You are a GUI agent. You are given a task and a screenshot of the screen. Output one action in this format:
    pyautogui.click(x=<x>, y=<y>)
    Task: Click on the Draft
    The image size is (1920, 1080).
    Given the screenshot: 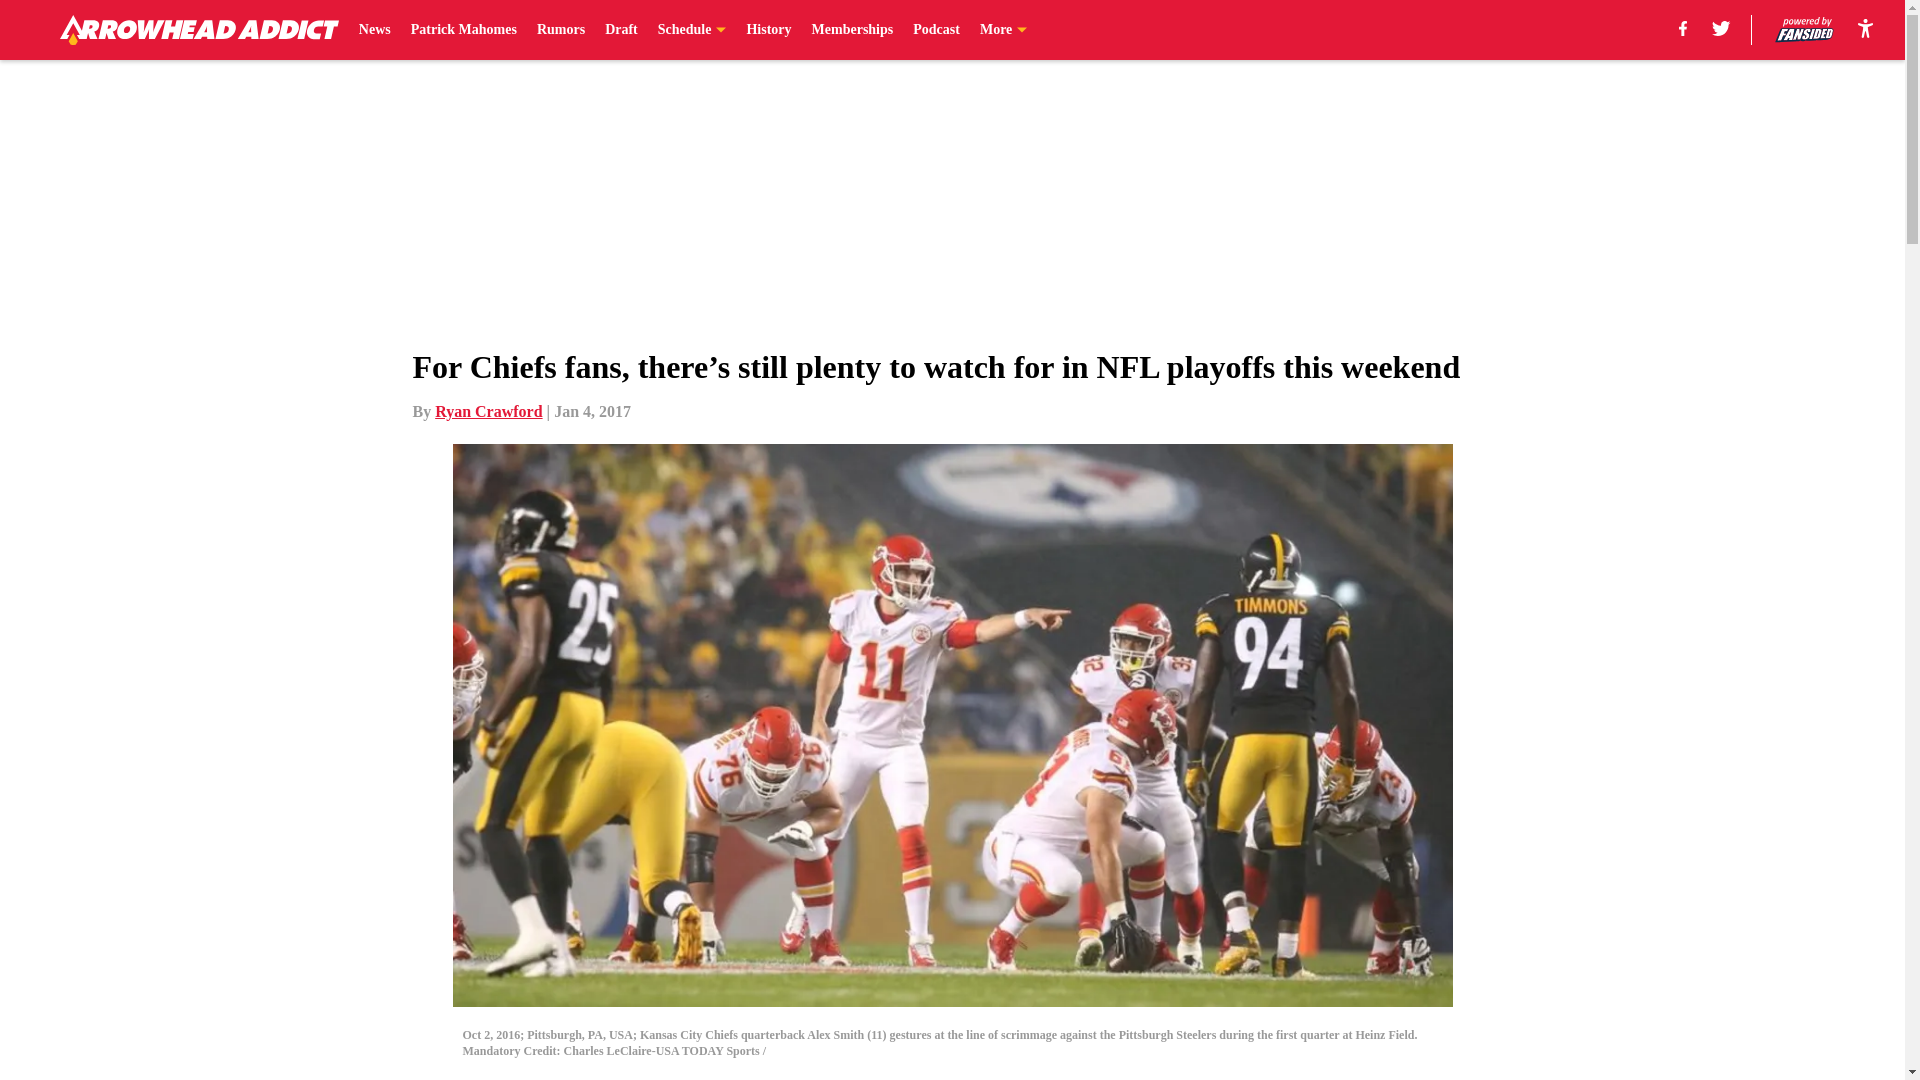 What is the action you would take?
    pyautogui.click(x=620, y=30)
    